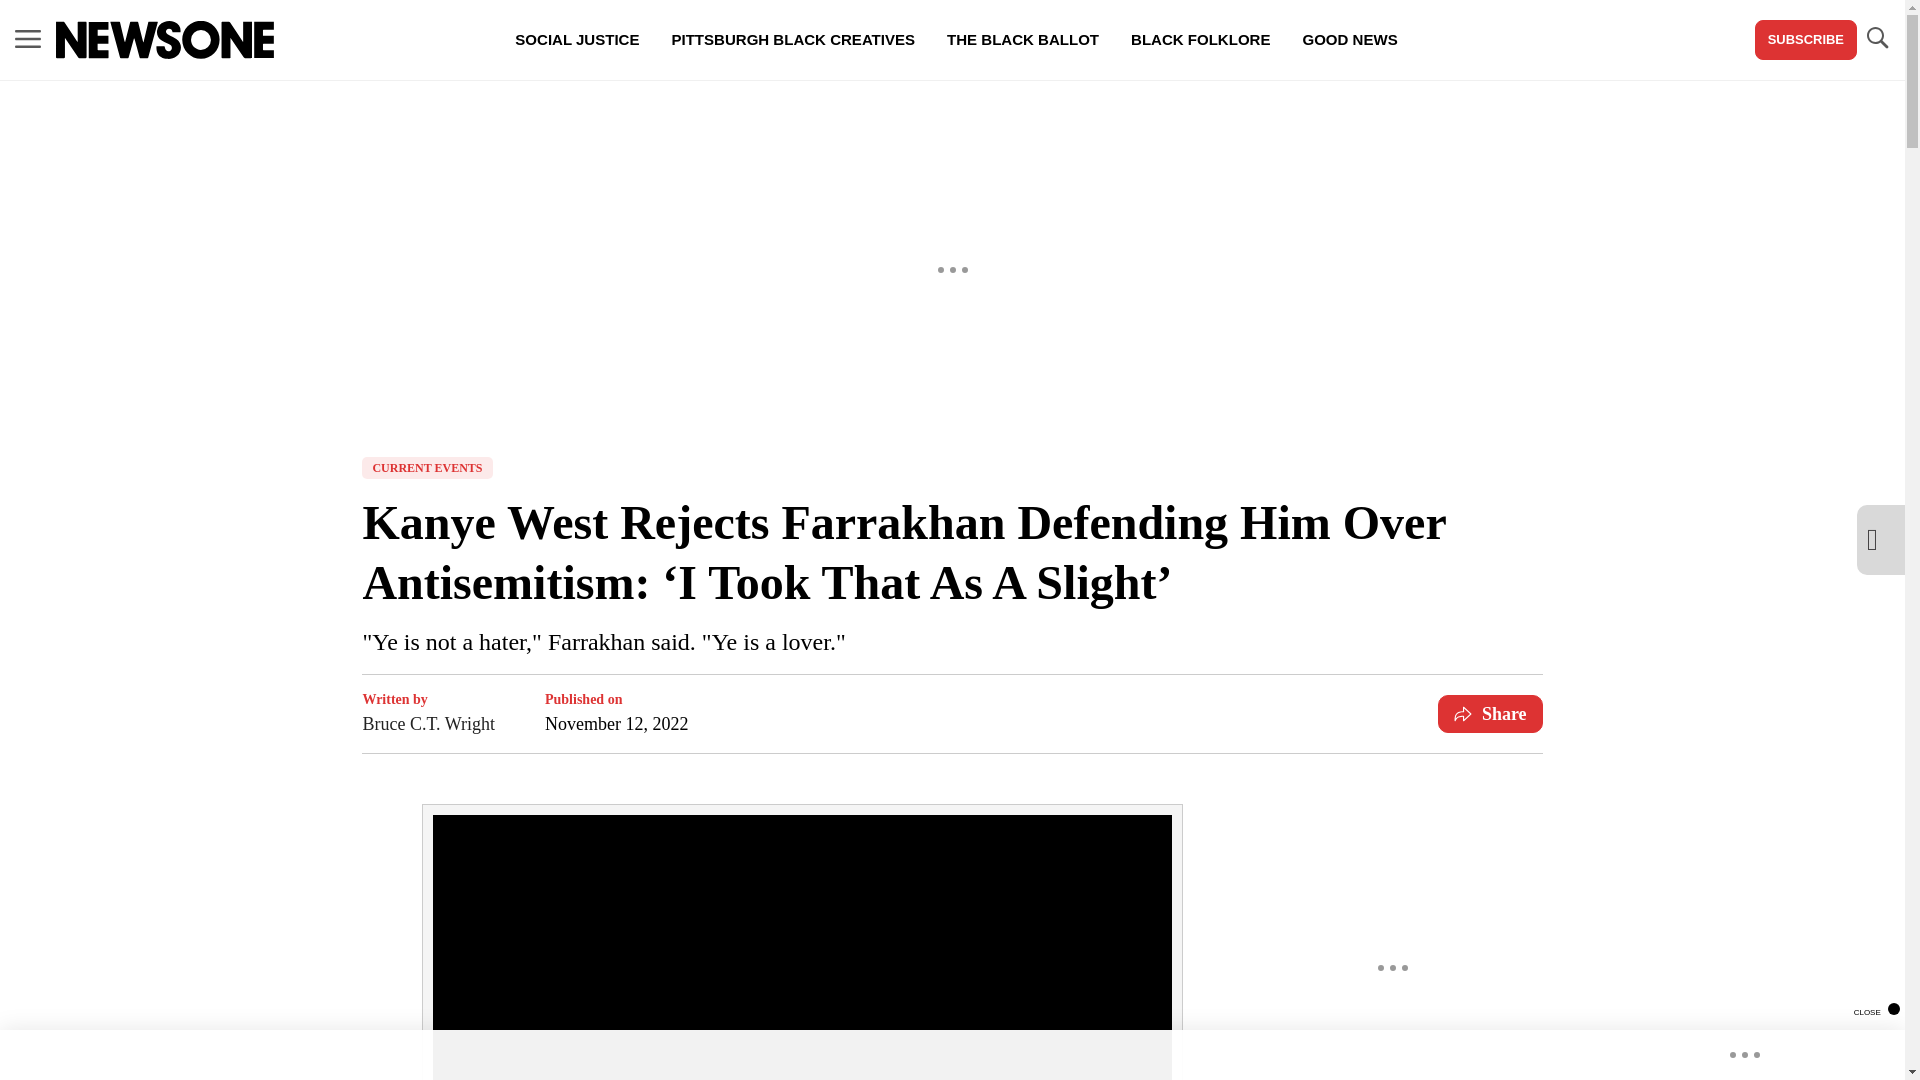  What do you see at coordinates (1350, 40) in the screenshot?
I see `GOOD NEWS` at bounding box center [1350, 40].